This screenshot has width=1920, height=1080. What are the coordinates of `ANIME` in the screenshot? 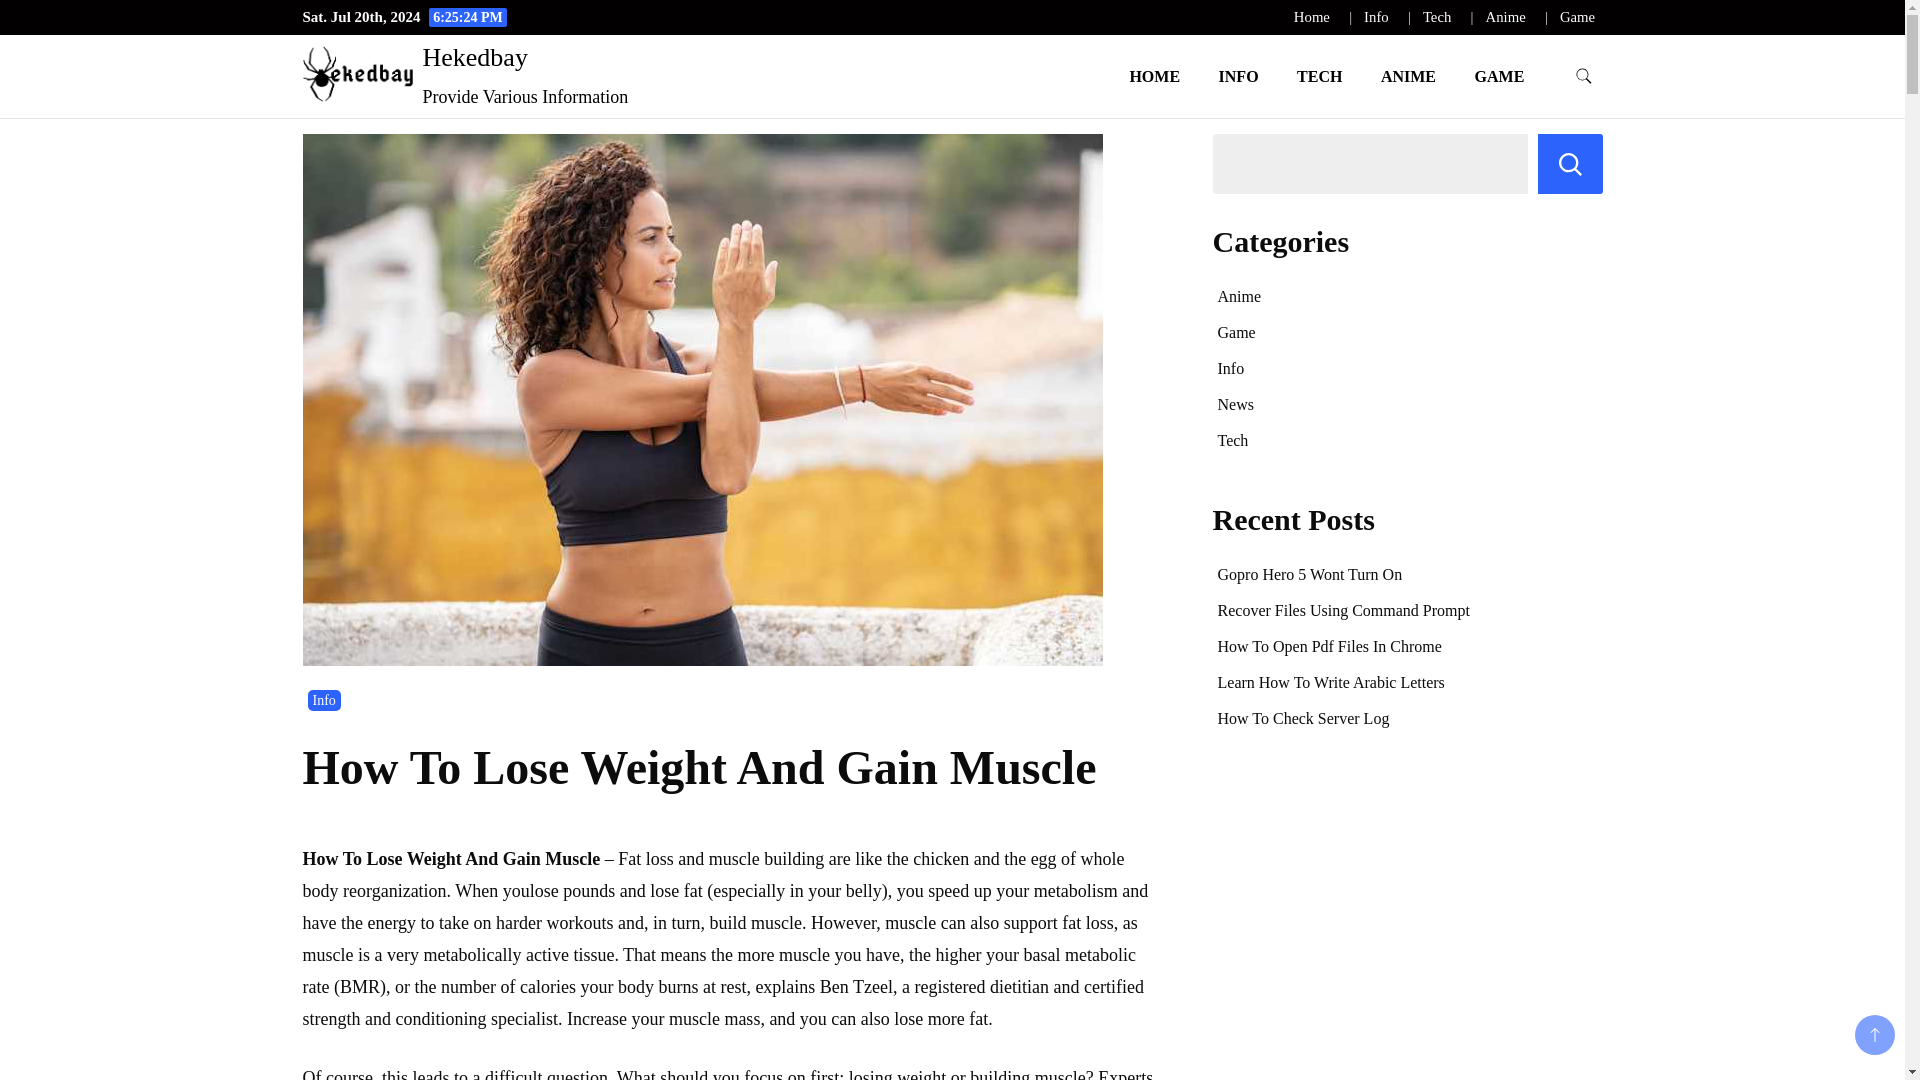 It's located at (1408, 76).